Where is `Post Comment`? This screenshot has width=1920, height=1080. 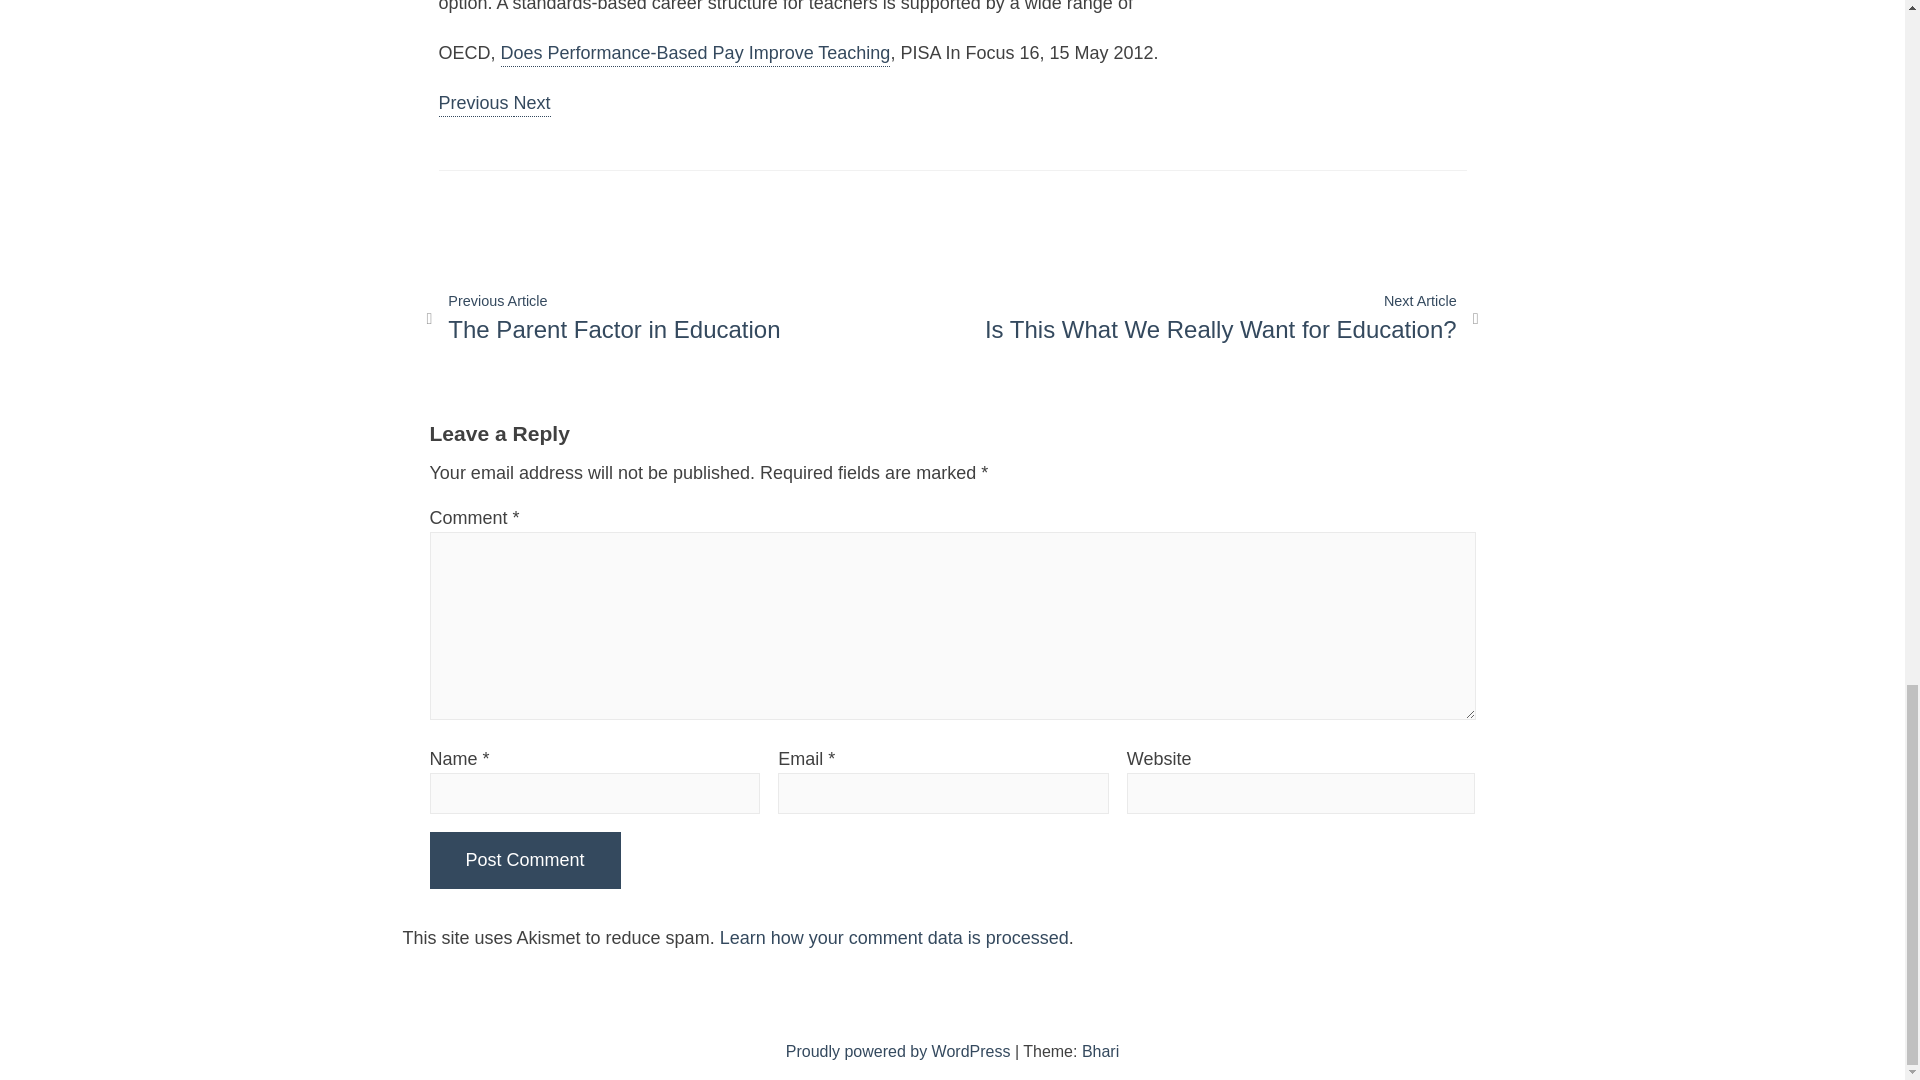 Post Comment is located at coordinates (474, 104).